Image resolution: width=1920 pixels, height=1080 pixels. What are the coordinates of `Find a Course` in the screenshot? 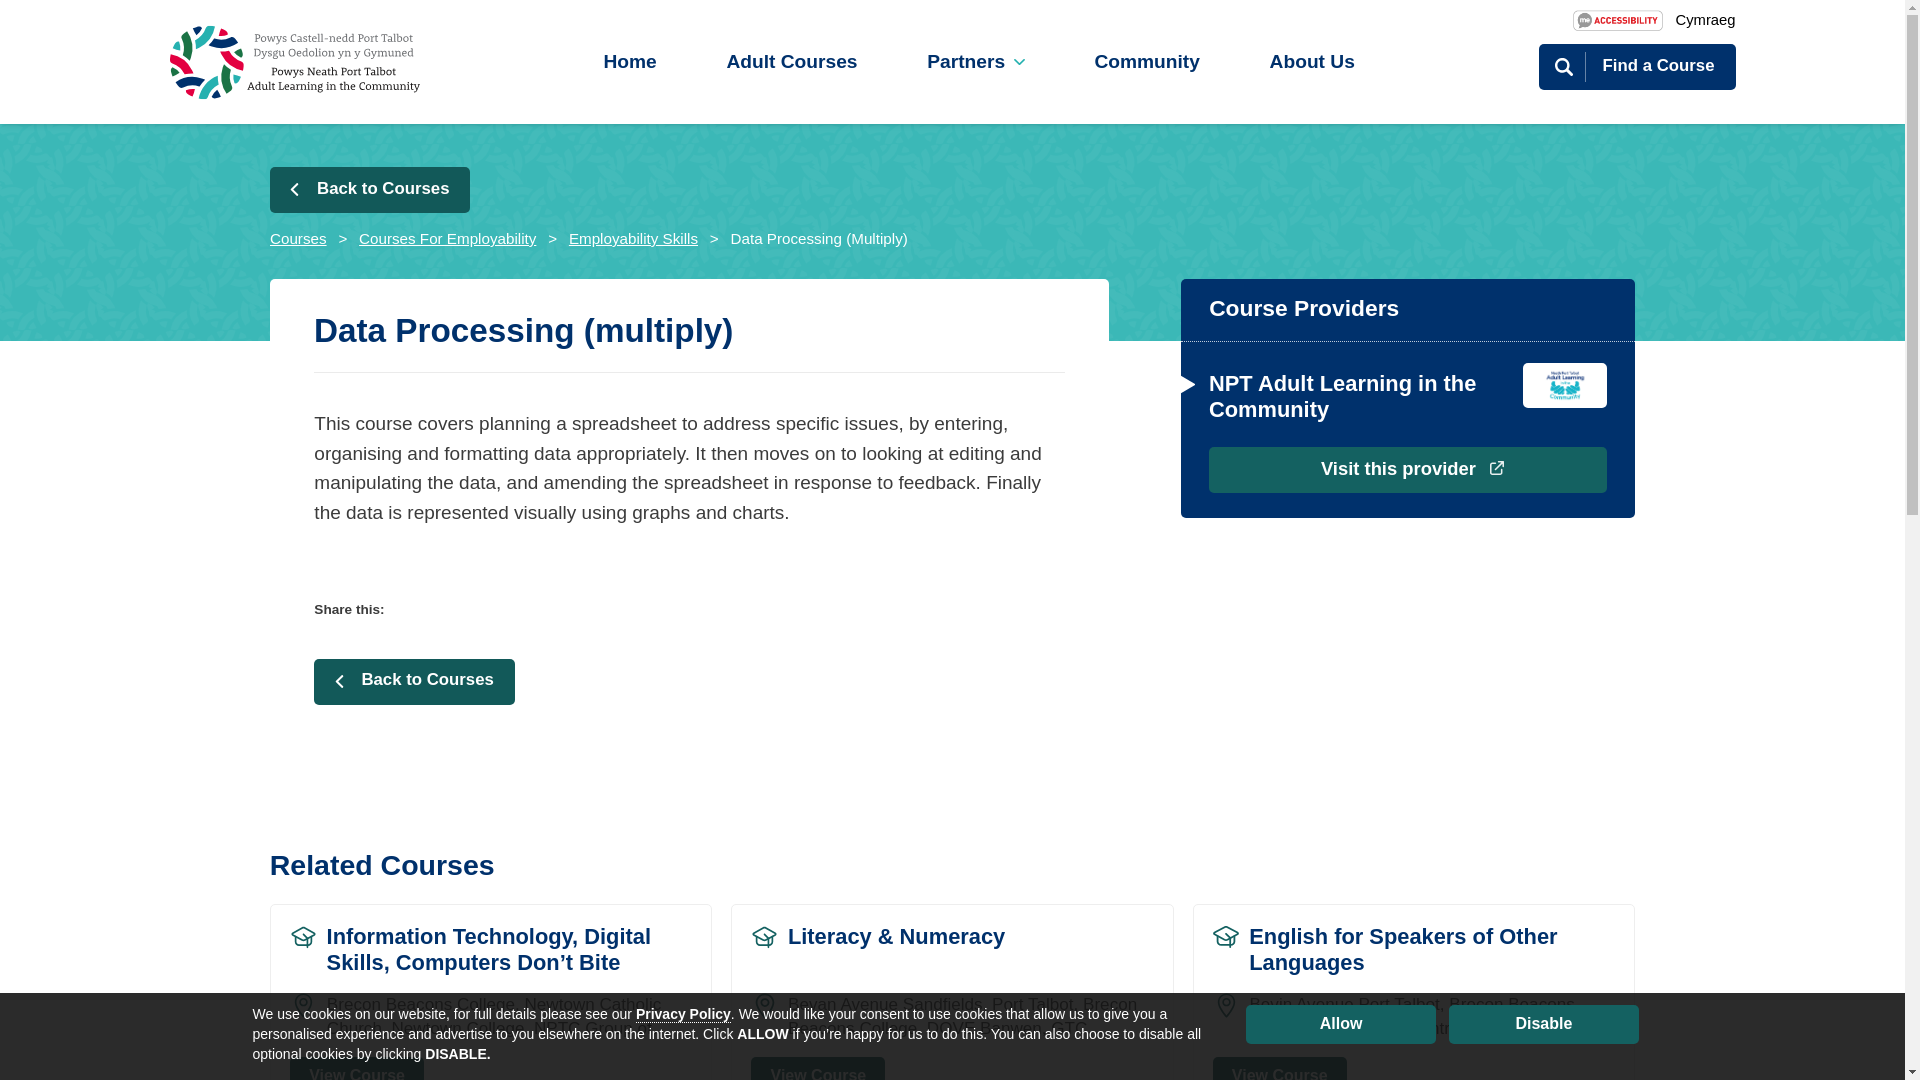 It's located at (1637, 66).